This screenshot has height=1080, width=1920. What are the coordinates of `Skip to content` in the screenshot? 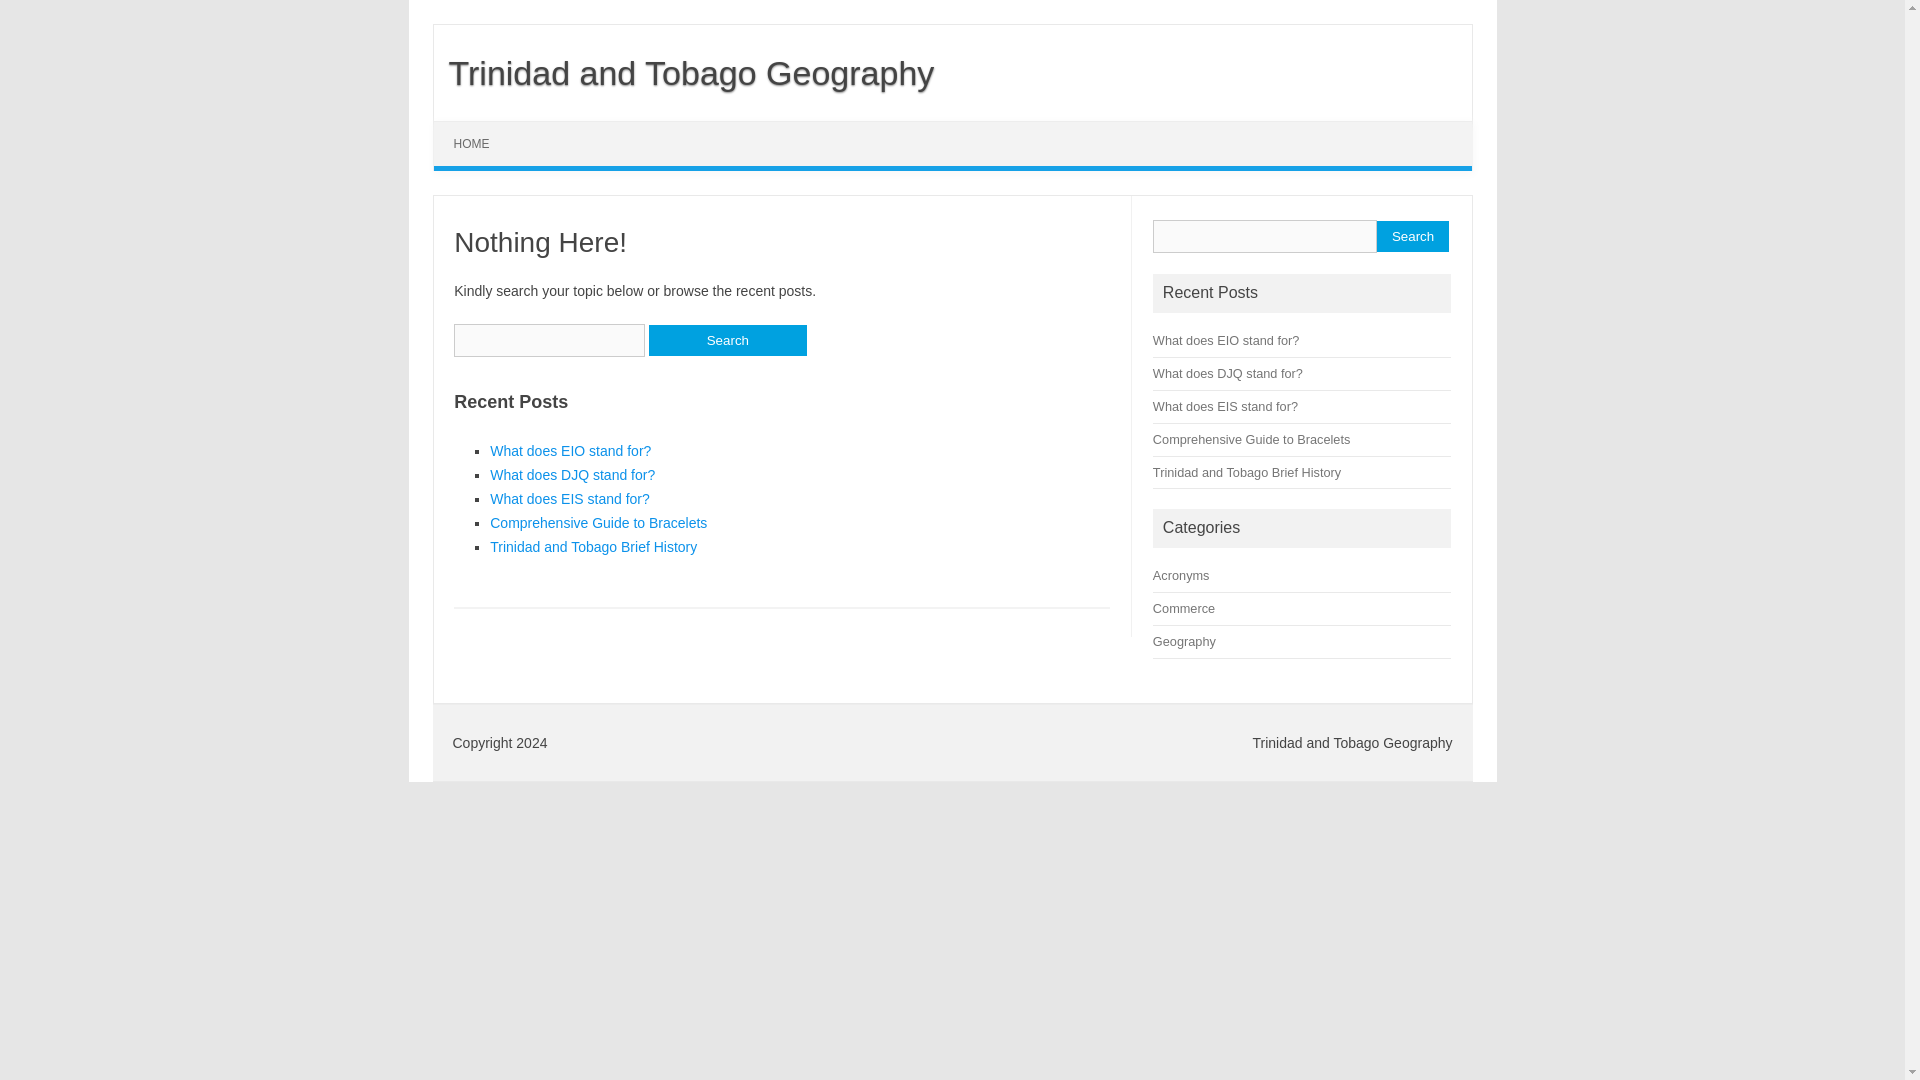 It's located at (480, 128).